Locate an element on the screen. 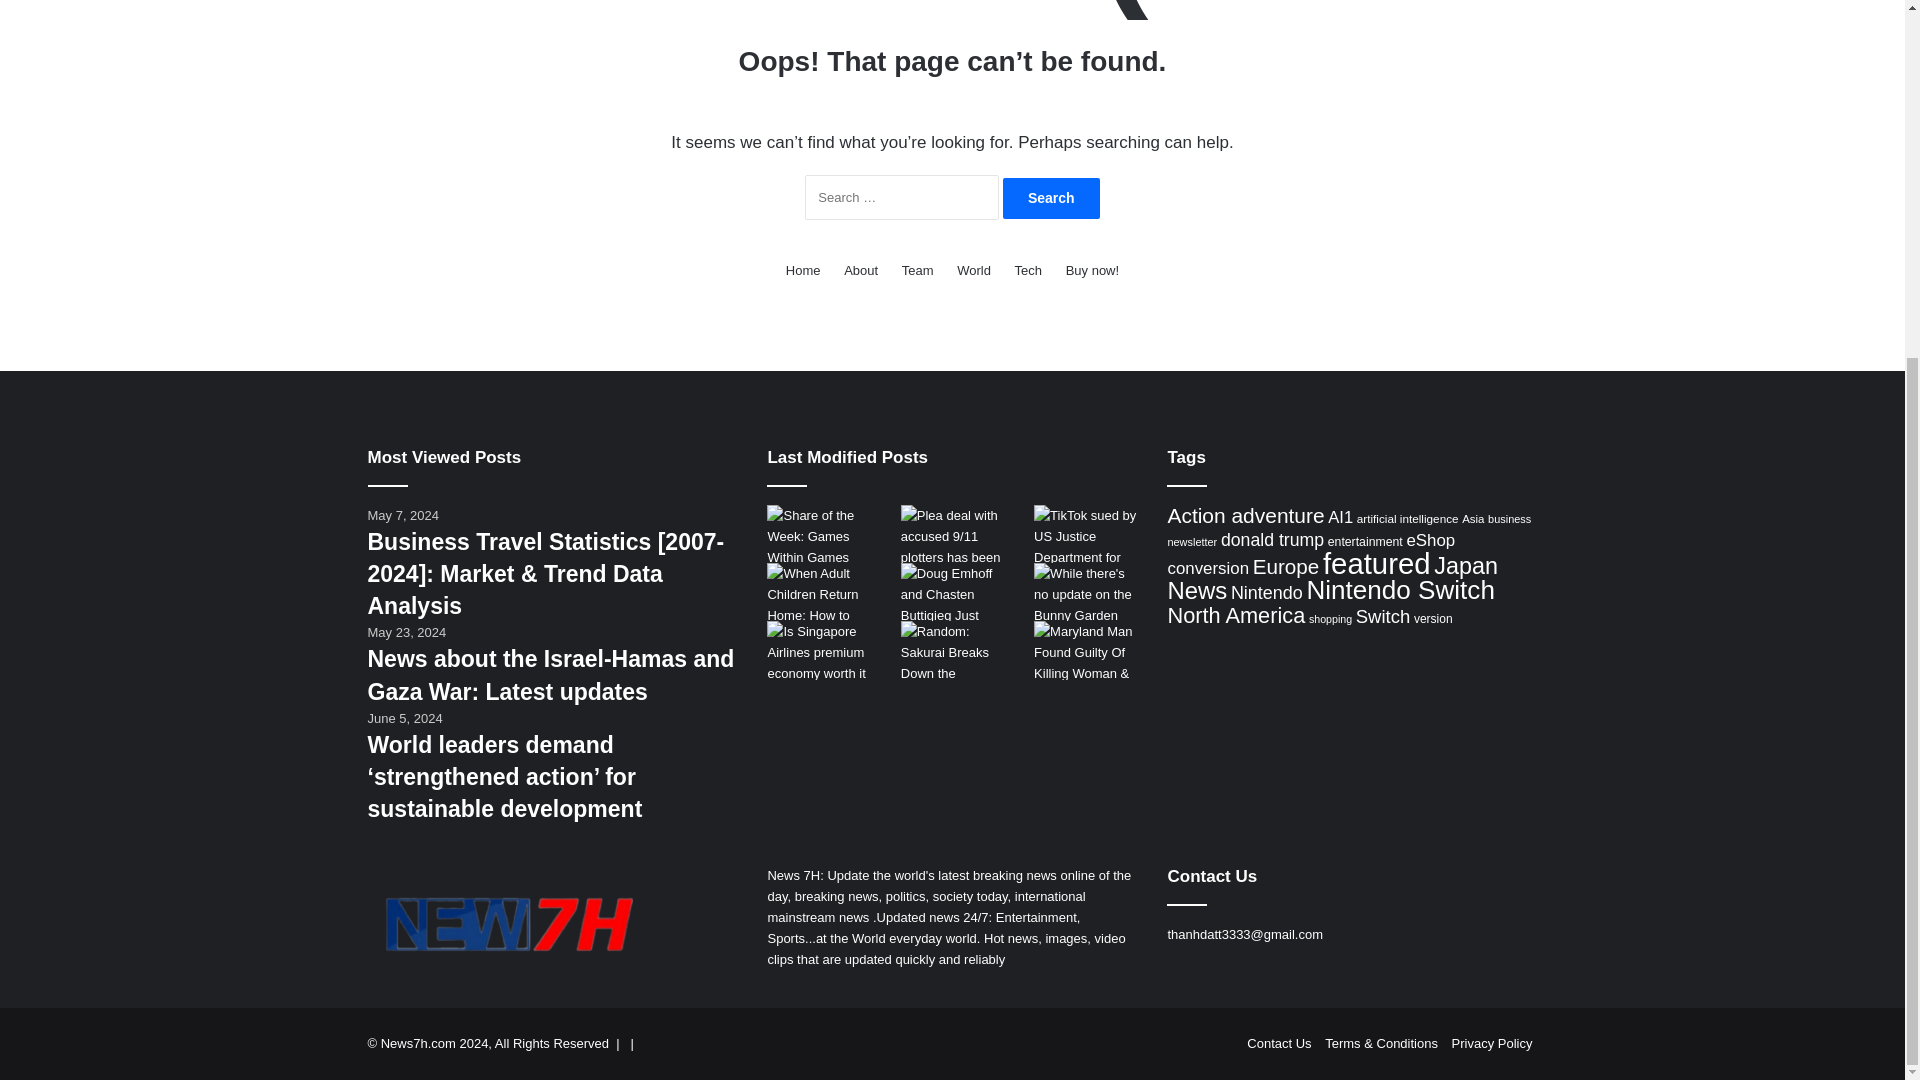 The width and height of the screenshot is (1920, 1080). About is located at coordinates (860, 270).